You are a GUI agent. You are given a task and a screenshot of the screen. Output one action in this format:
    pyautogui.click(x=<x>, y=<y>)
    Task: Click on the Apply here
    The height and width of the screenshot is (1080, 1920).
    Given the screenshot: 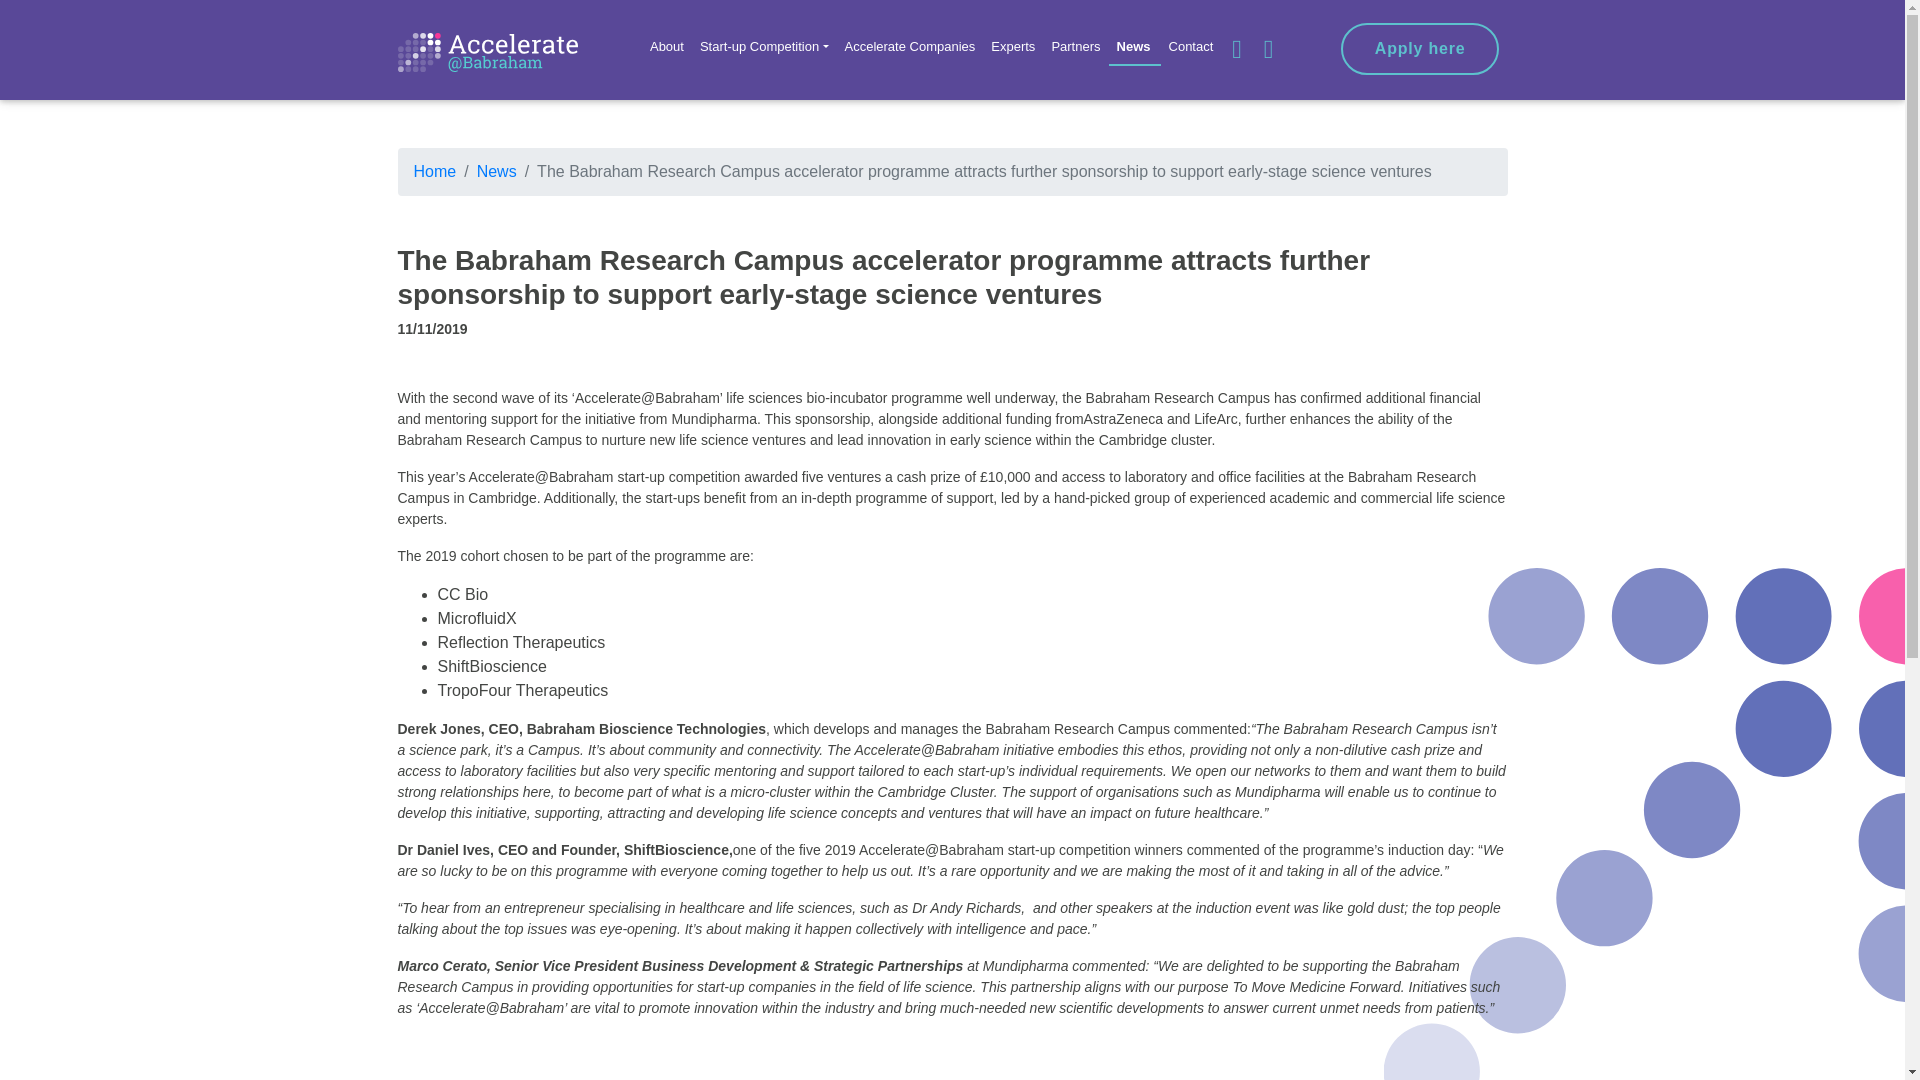 What is the action you would take?
    pyautogui.click(x=1420, y=48)
    